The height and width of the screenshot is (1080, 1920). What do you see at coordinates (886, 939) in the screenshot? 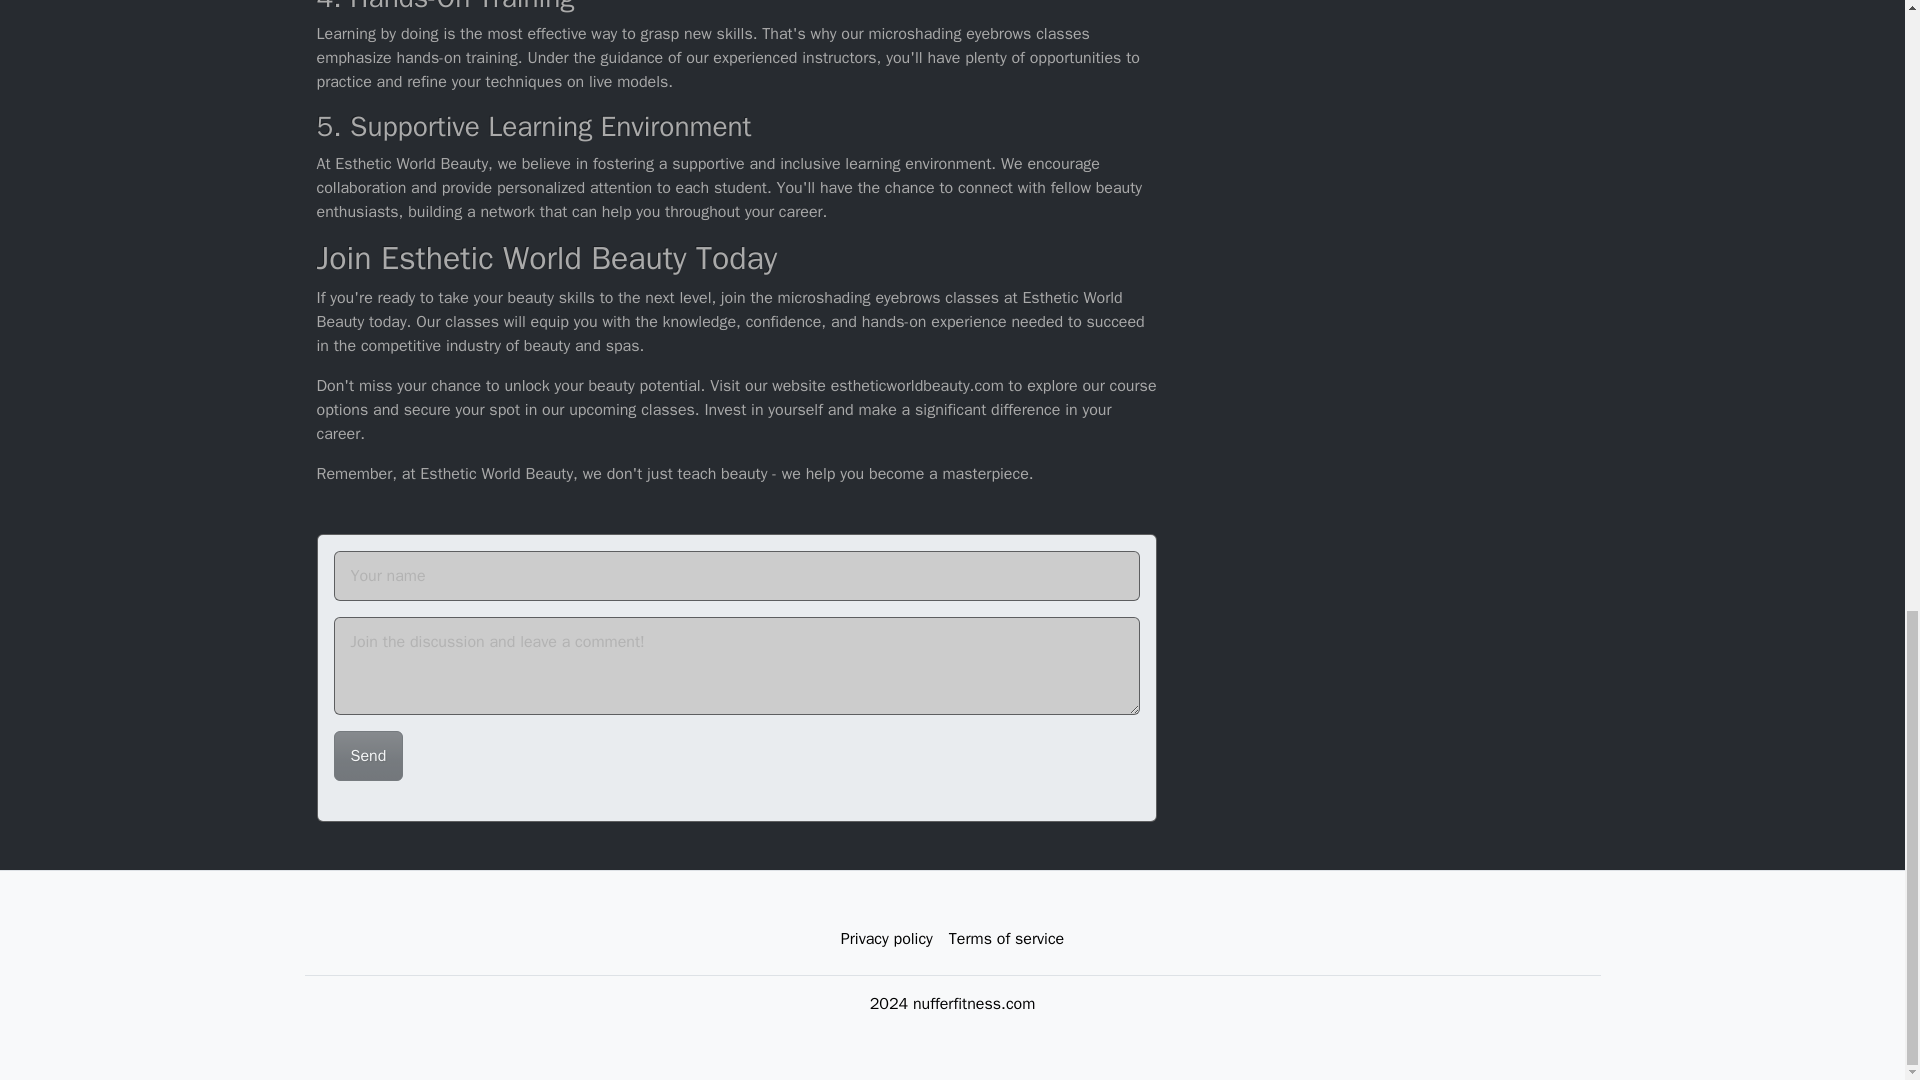
I see `Privacy policy` at bounding box center [886, 939].